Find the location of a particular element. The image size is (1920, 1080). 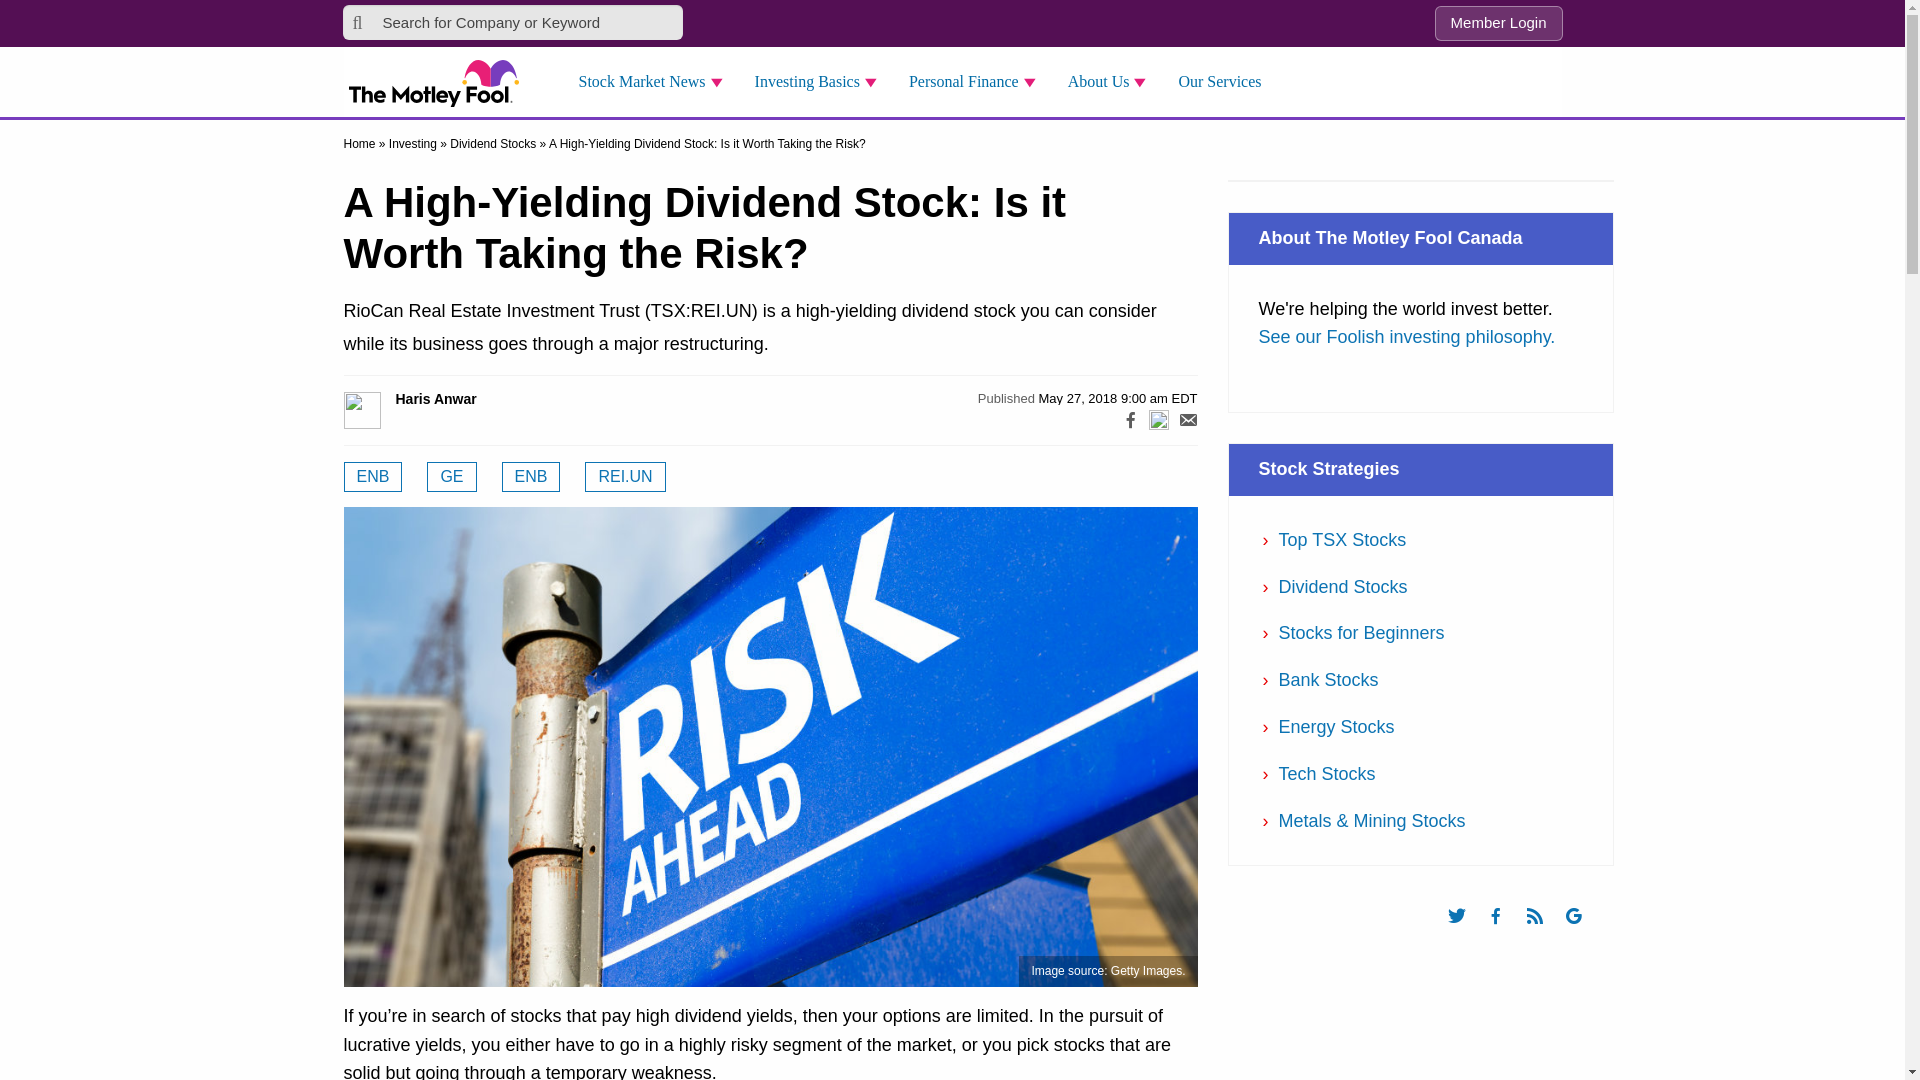

Follow us on Twitter is located at coordinates (1466, 933).